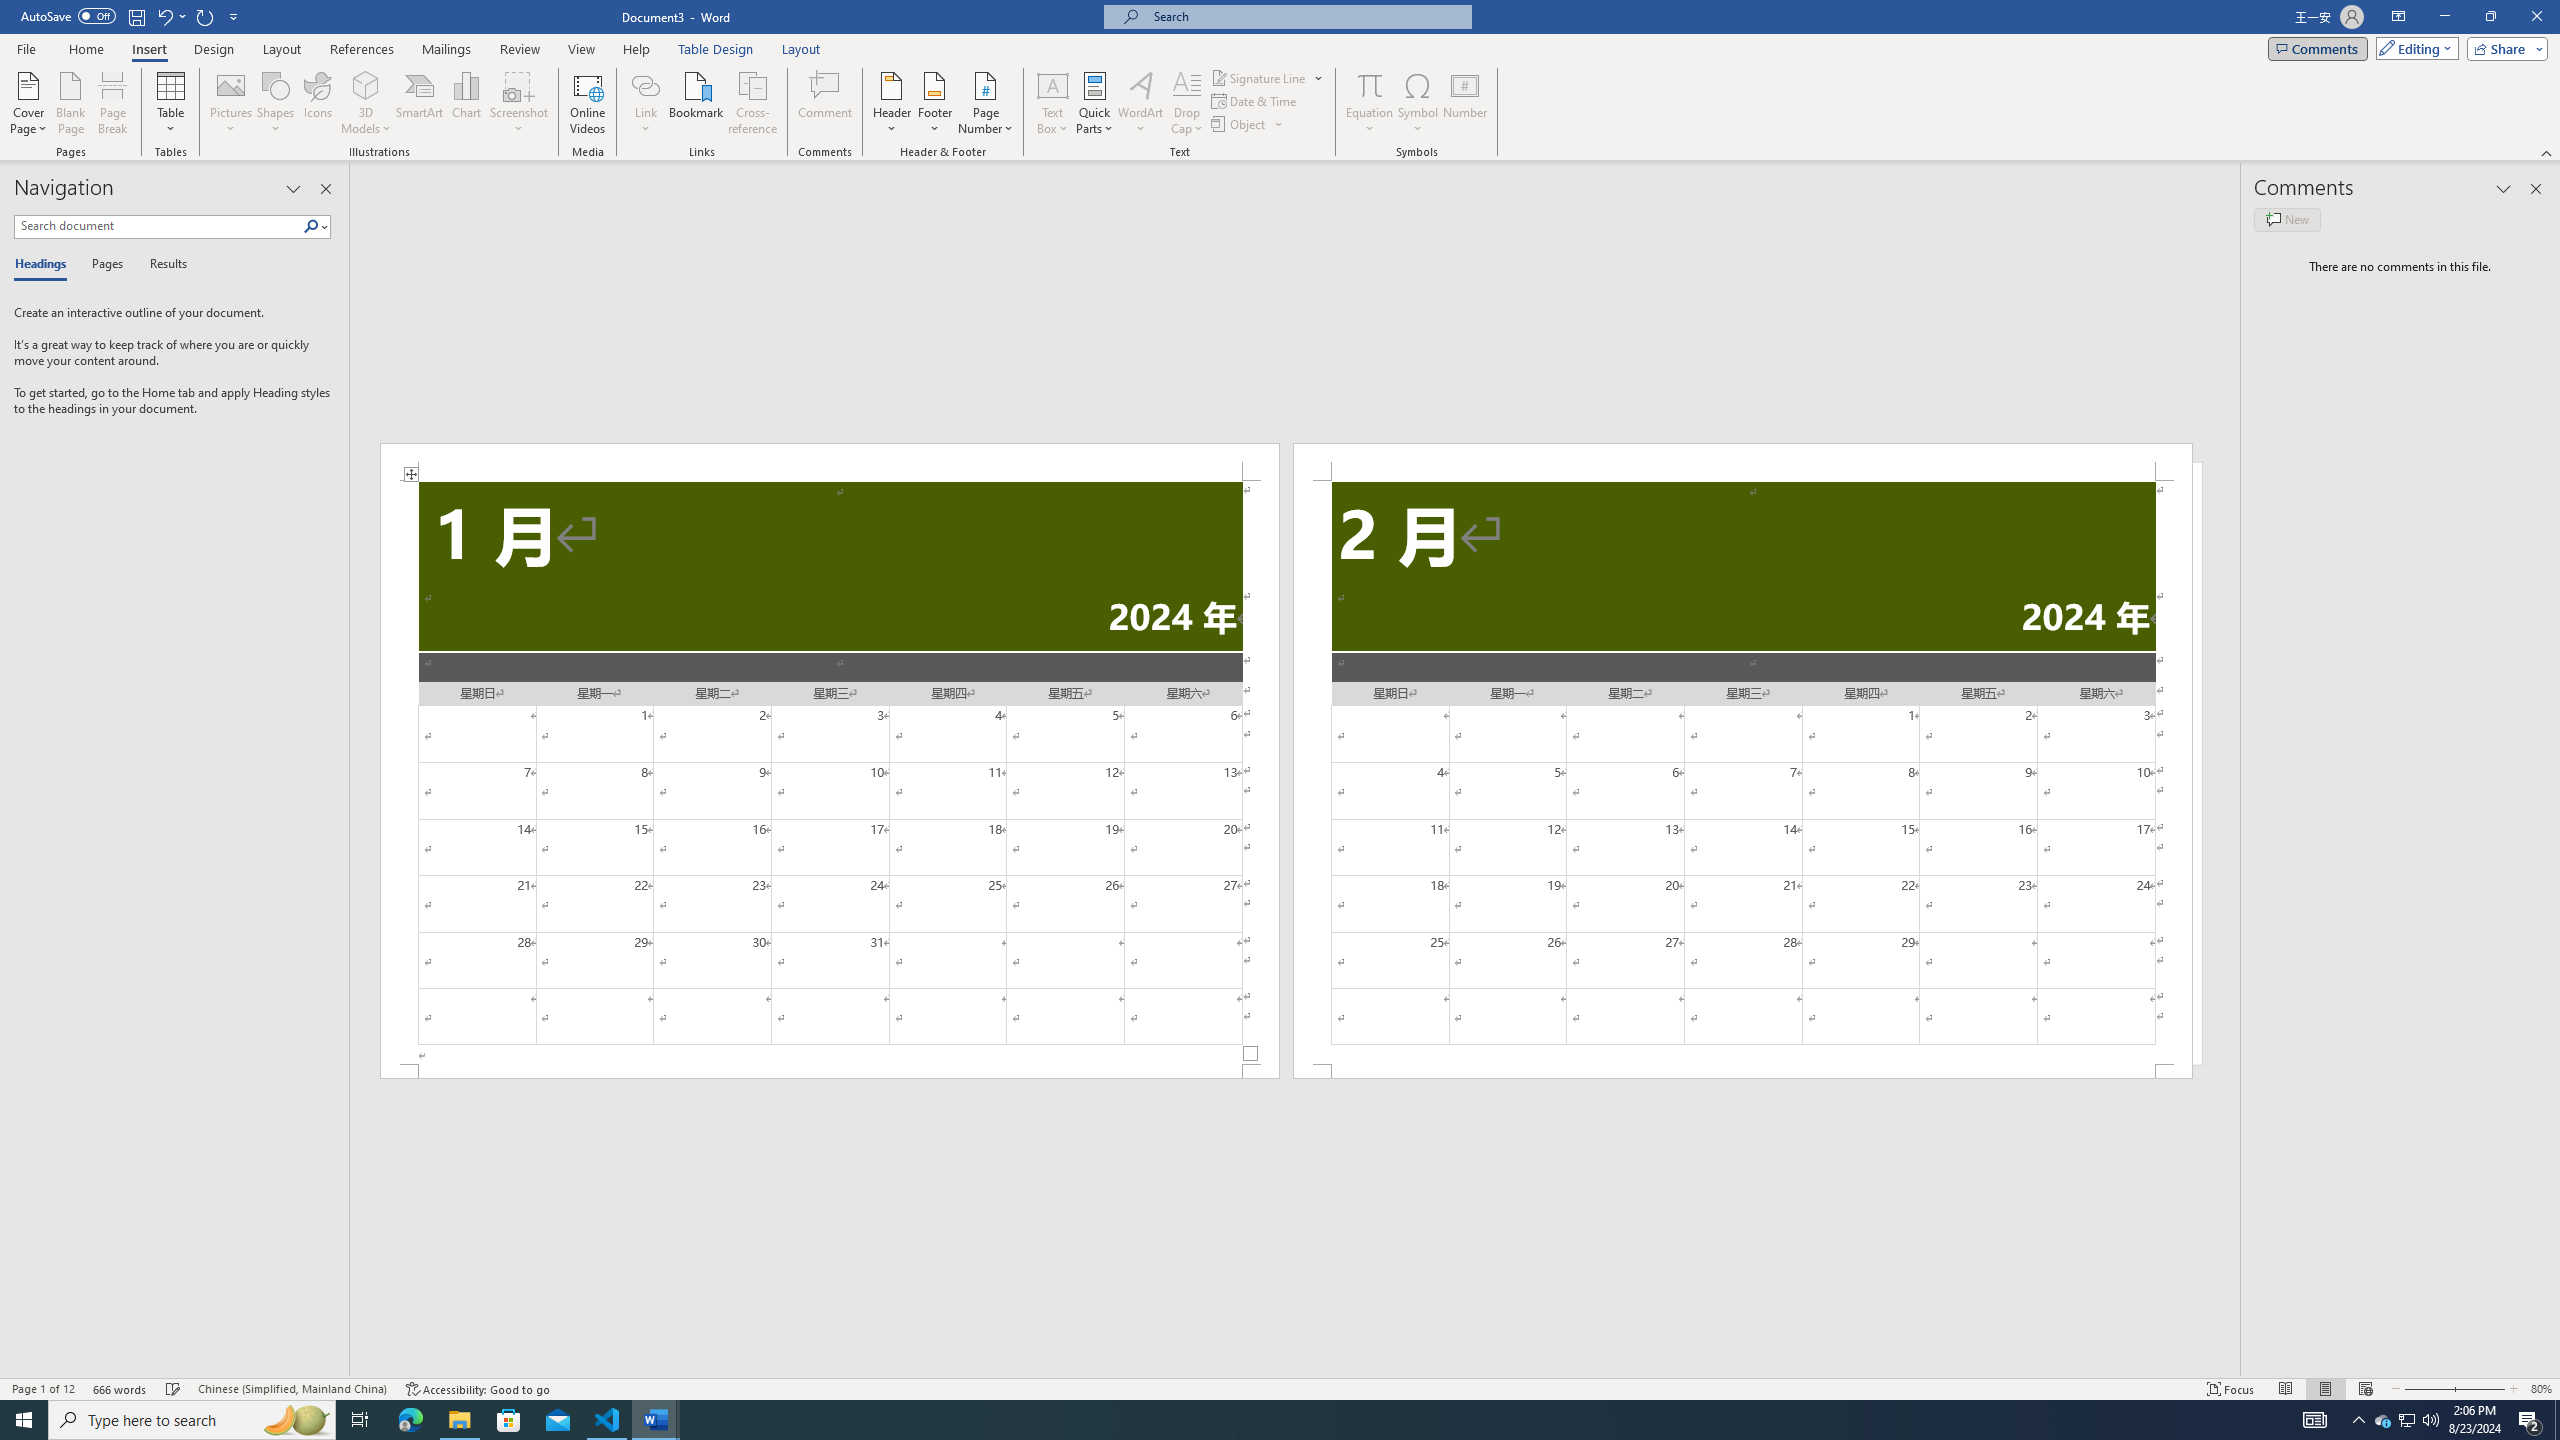 This screenshot has height=1440, width=2560. What do you see at coordinates (934, 103) in the screenshot?
I see `Footer` at bounding box center [934, 103].